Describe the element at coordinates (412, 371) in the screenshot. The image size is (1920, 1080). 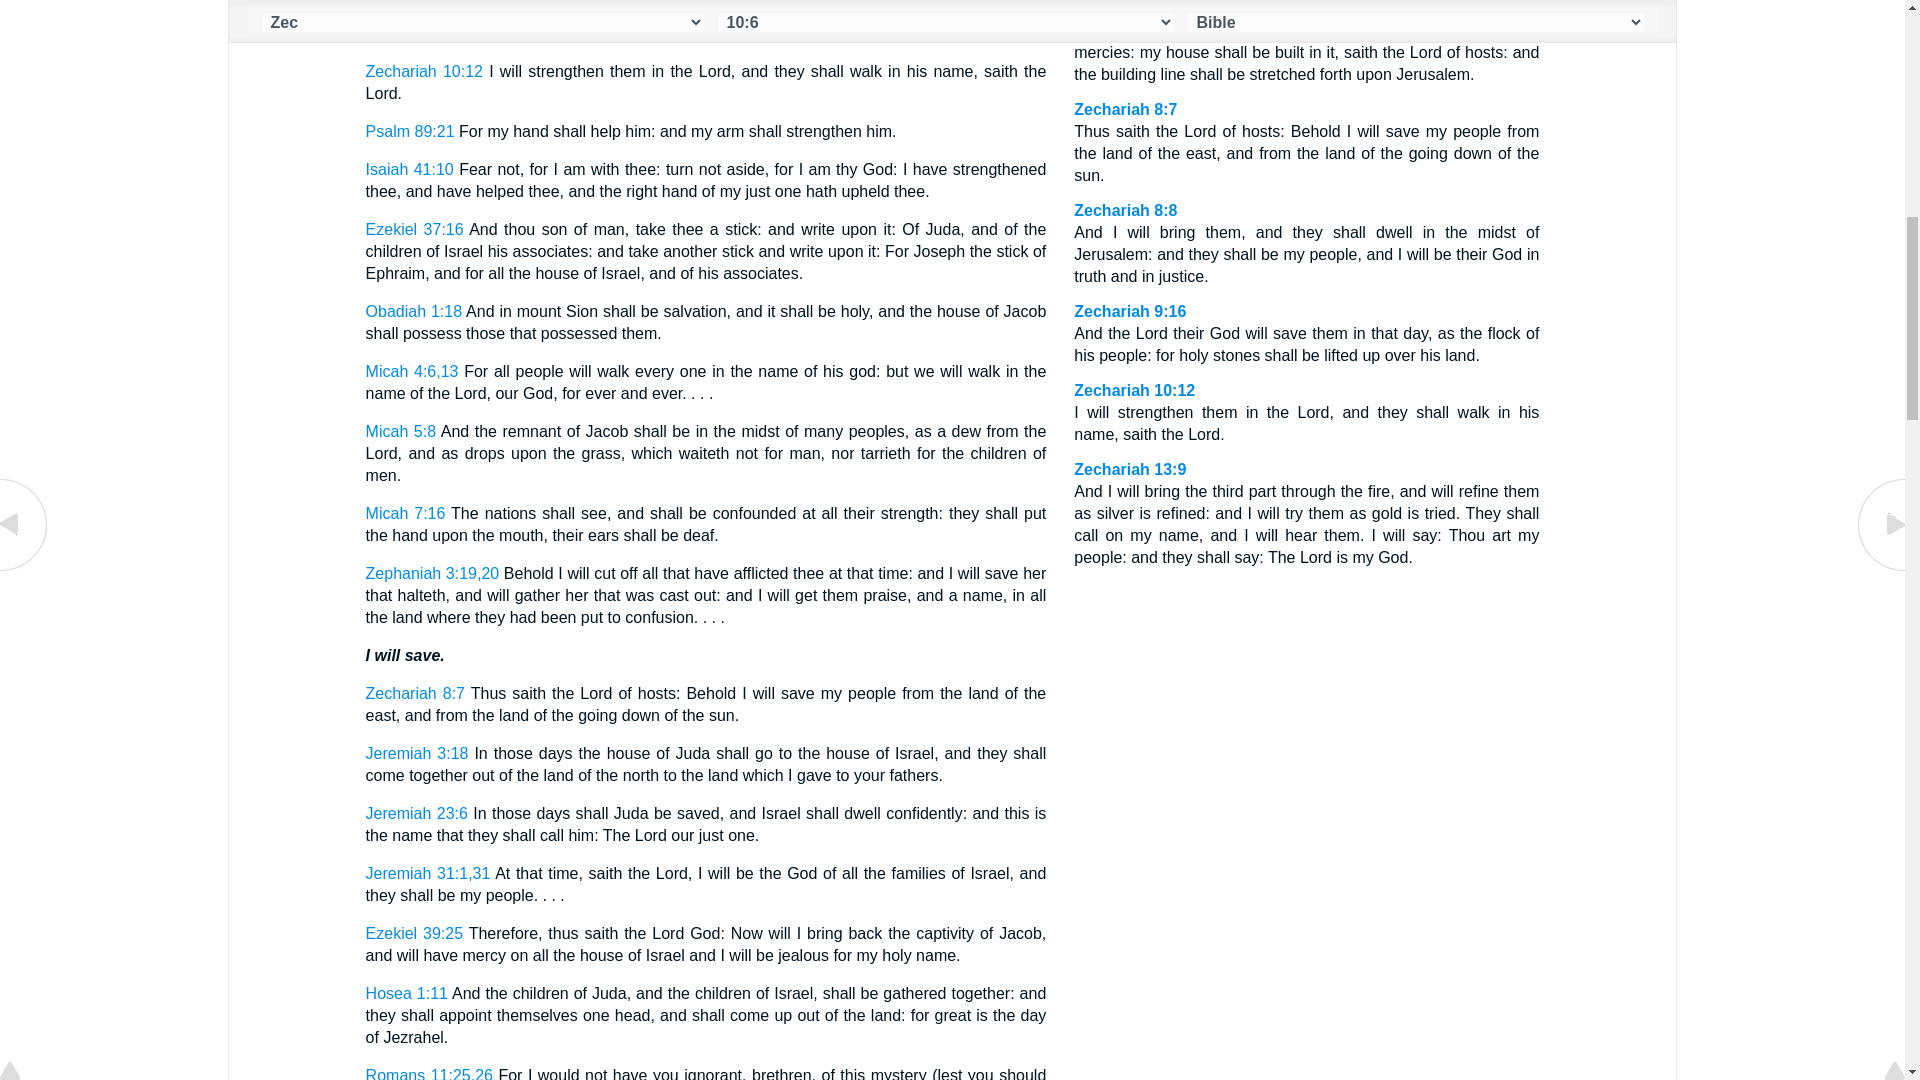
I see `Micah 4:6,13` at that location.